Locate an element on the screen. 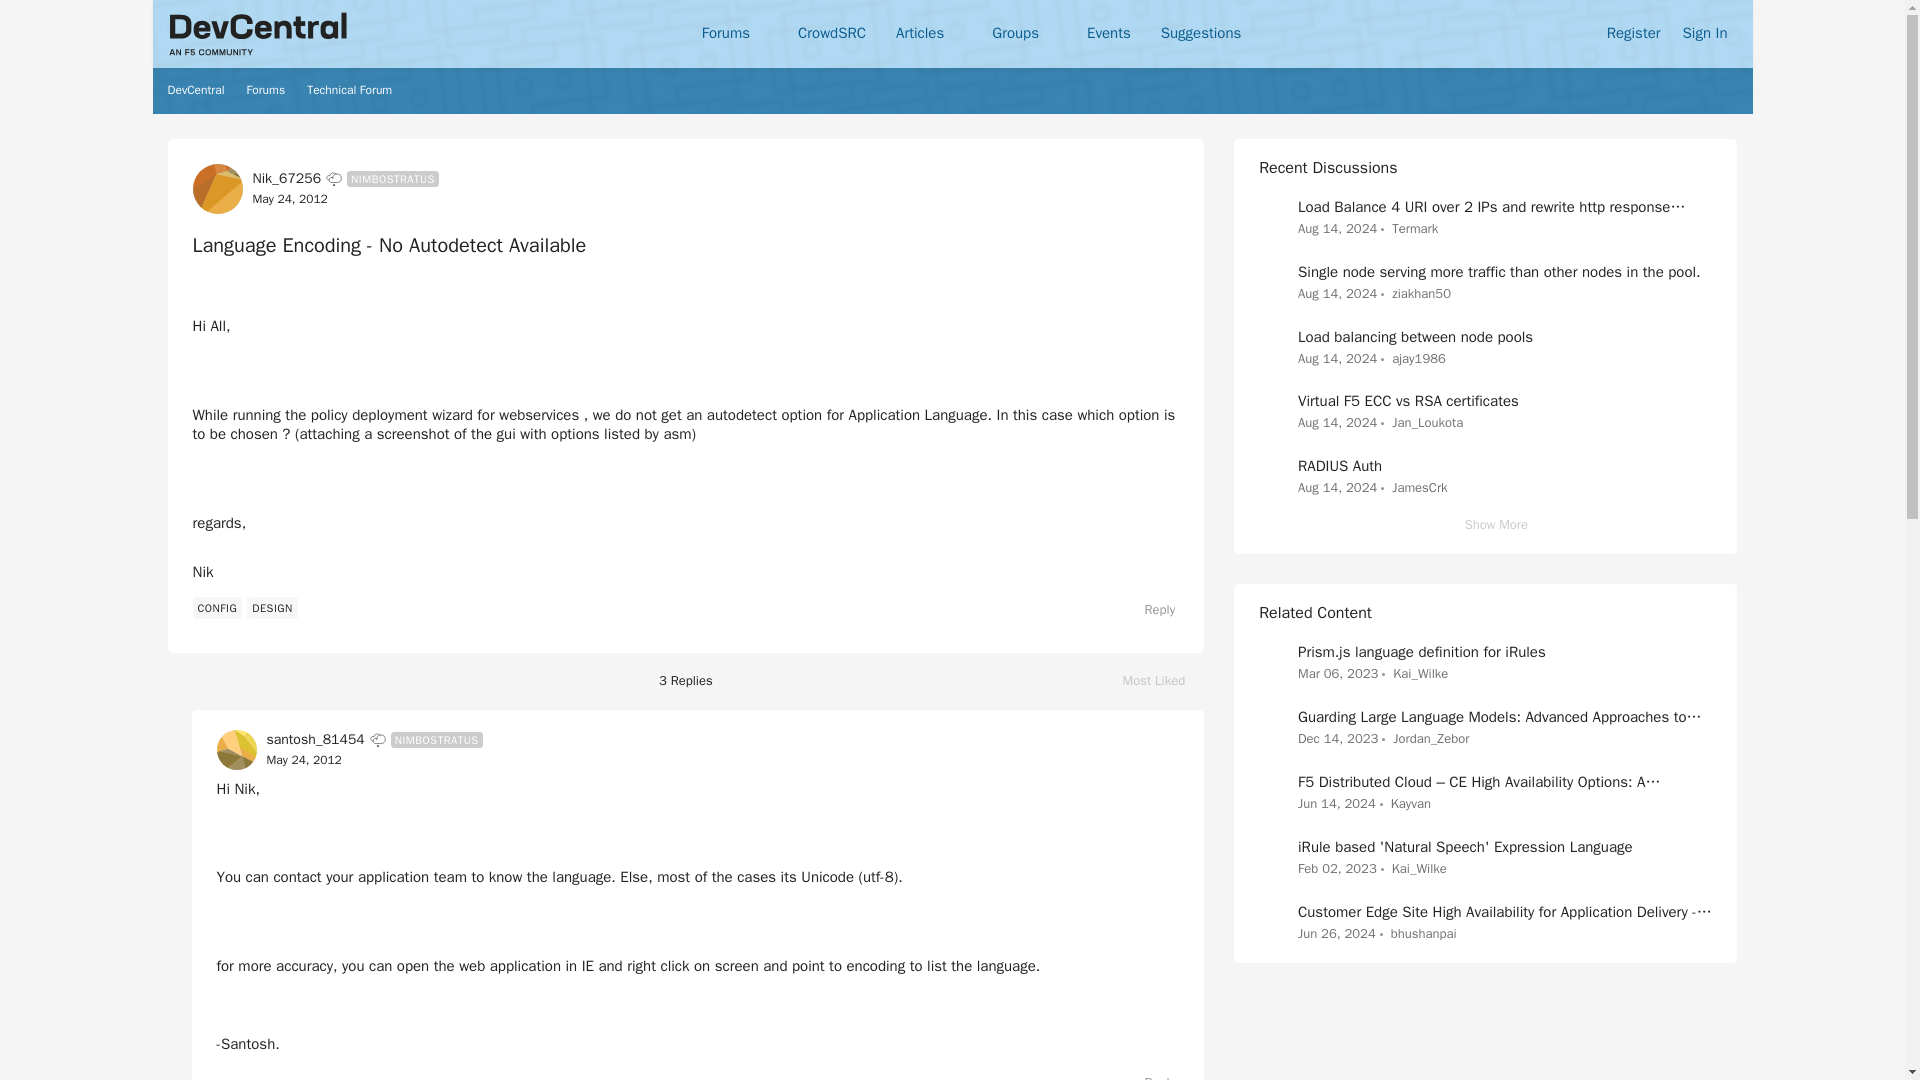 This screenshot has width=1920, height=1080. DevCentral is located at coordinates (1150, 1075).